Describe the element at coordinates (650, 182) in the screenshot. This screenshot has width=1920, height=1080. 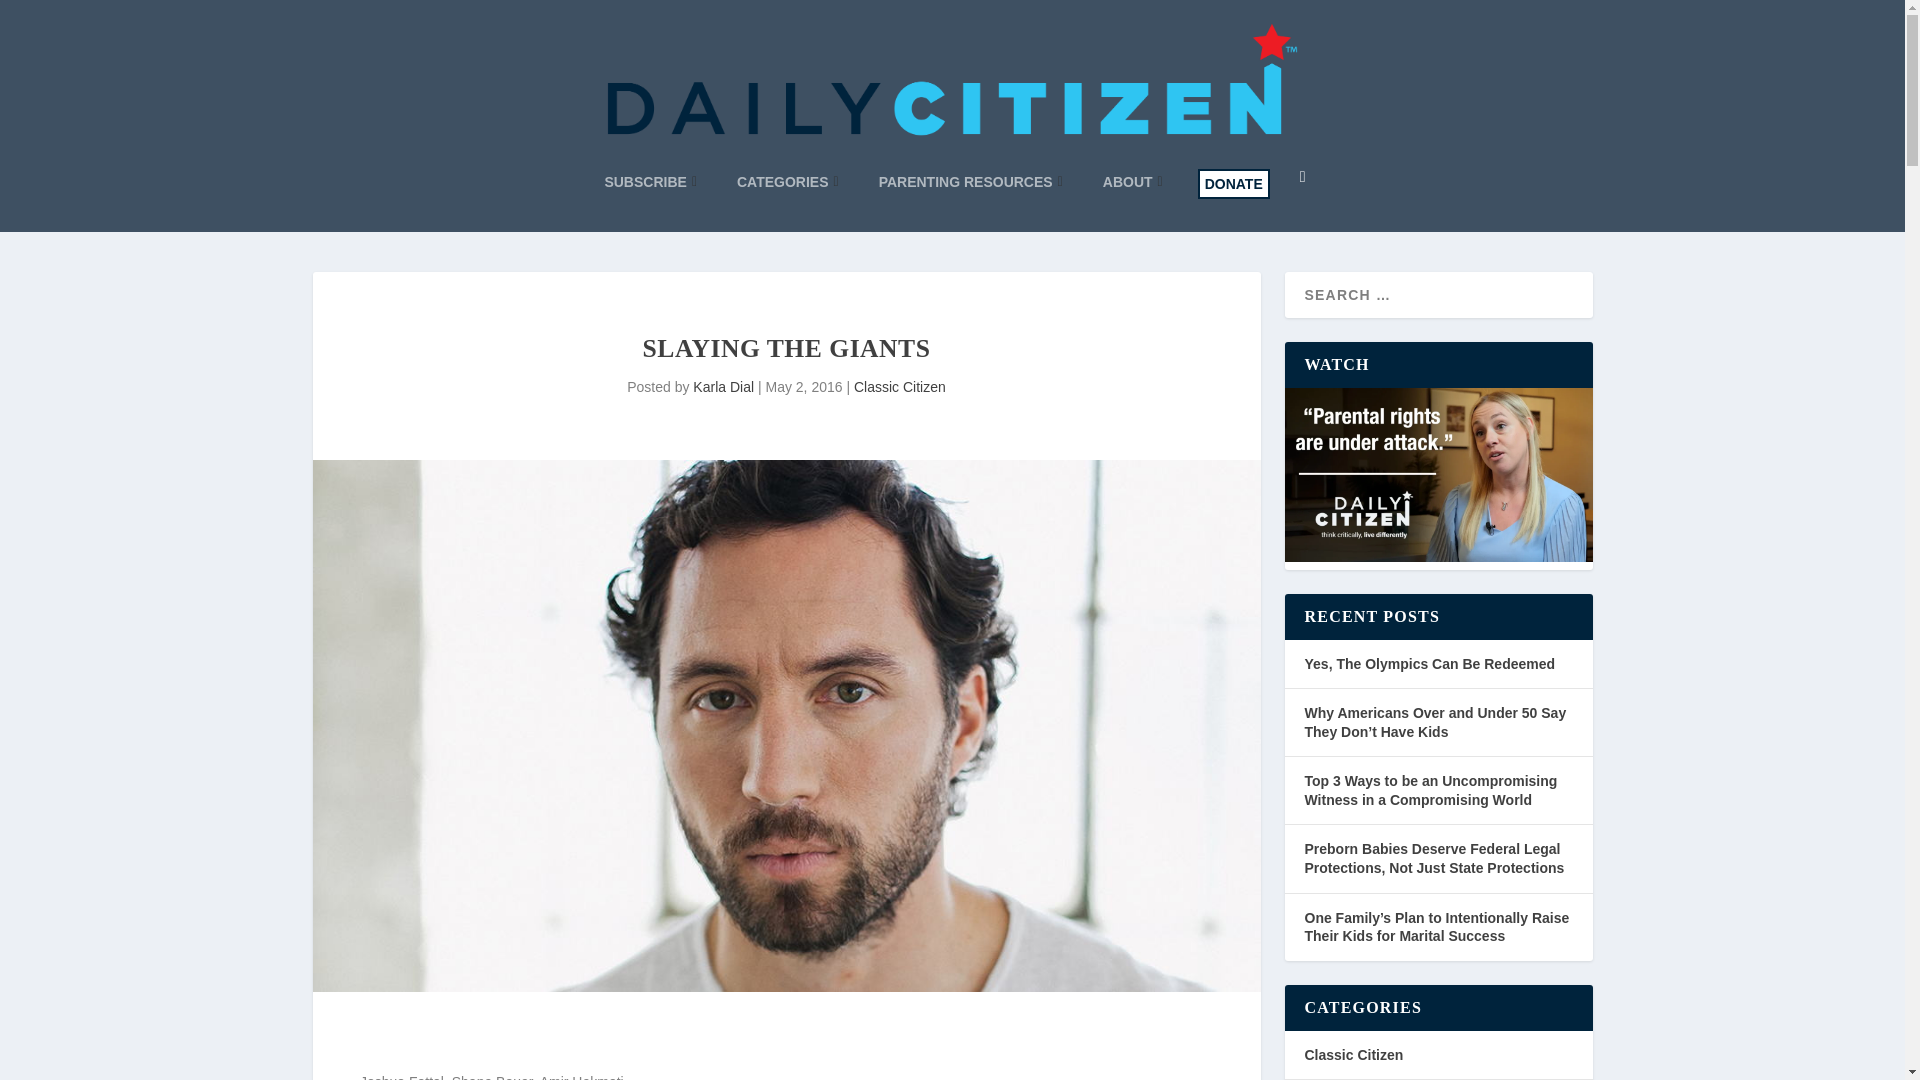
I see `SUBSCRIBE` at that location.